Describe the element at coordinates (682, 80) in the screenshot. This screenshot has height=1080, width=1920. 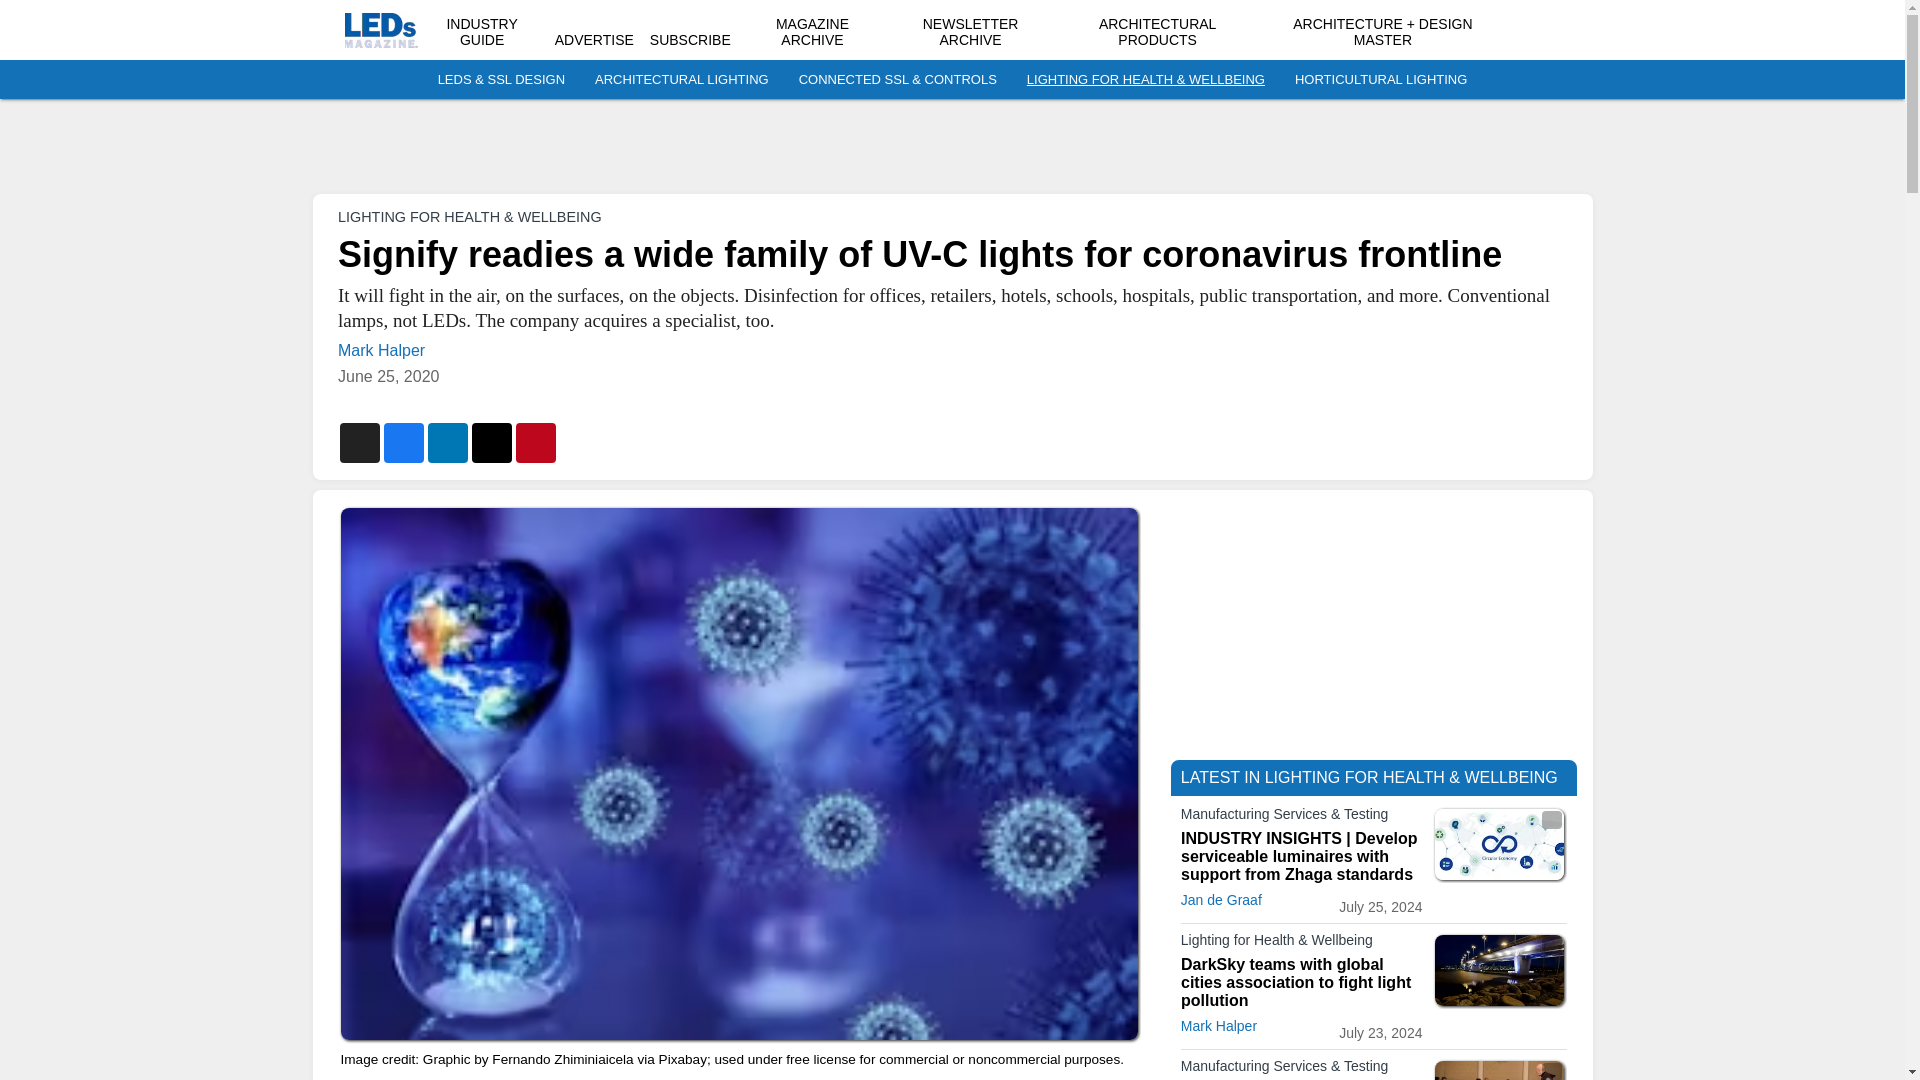
I see `ARCHITECTURAL LIGHTING` at that location.